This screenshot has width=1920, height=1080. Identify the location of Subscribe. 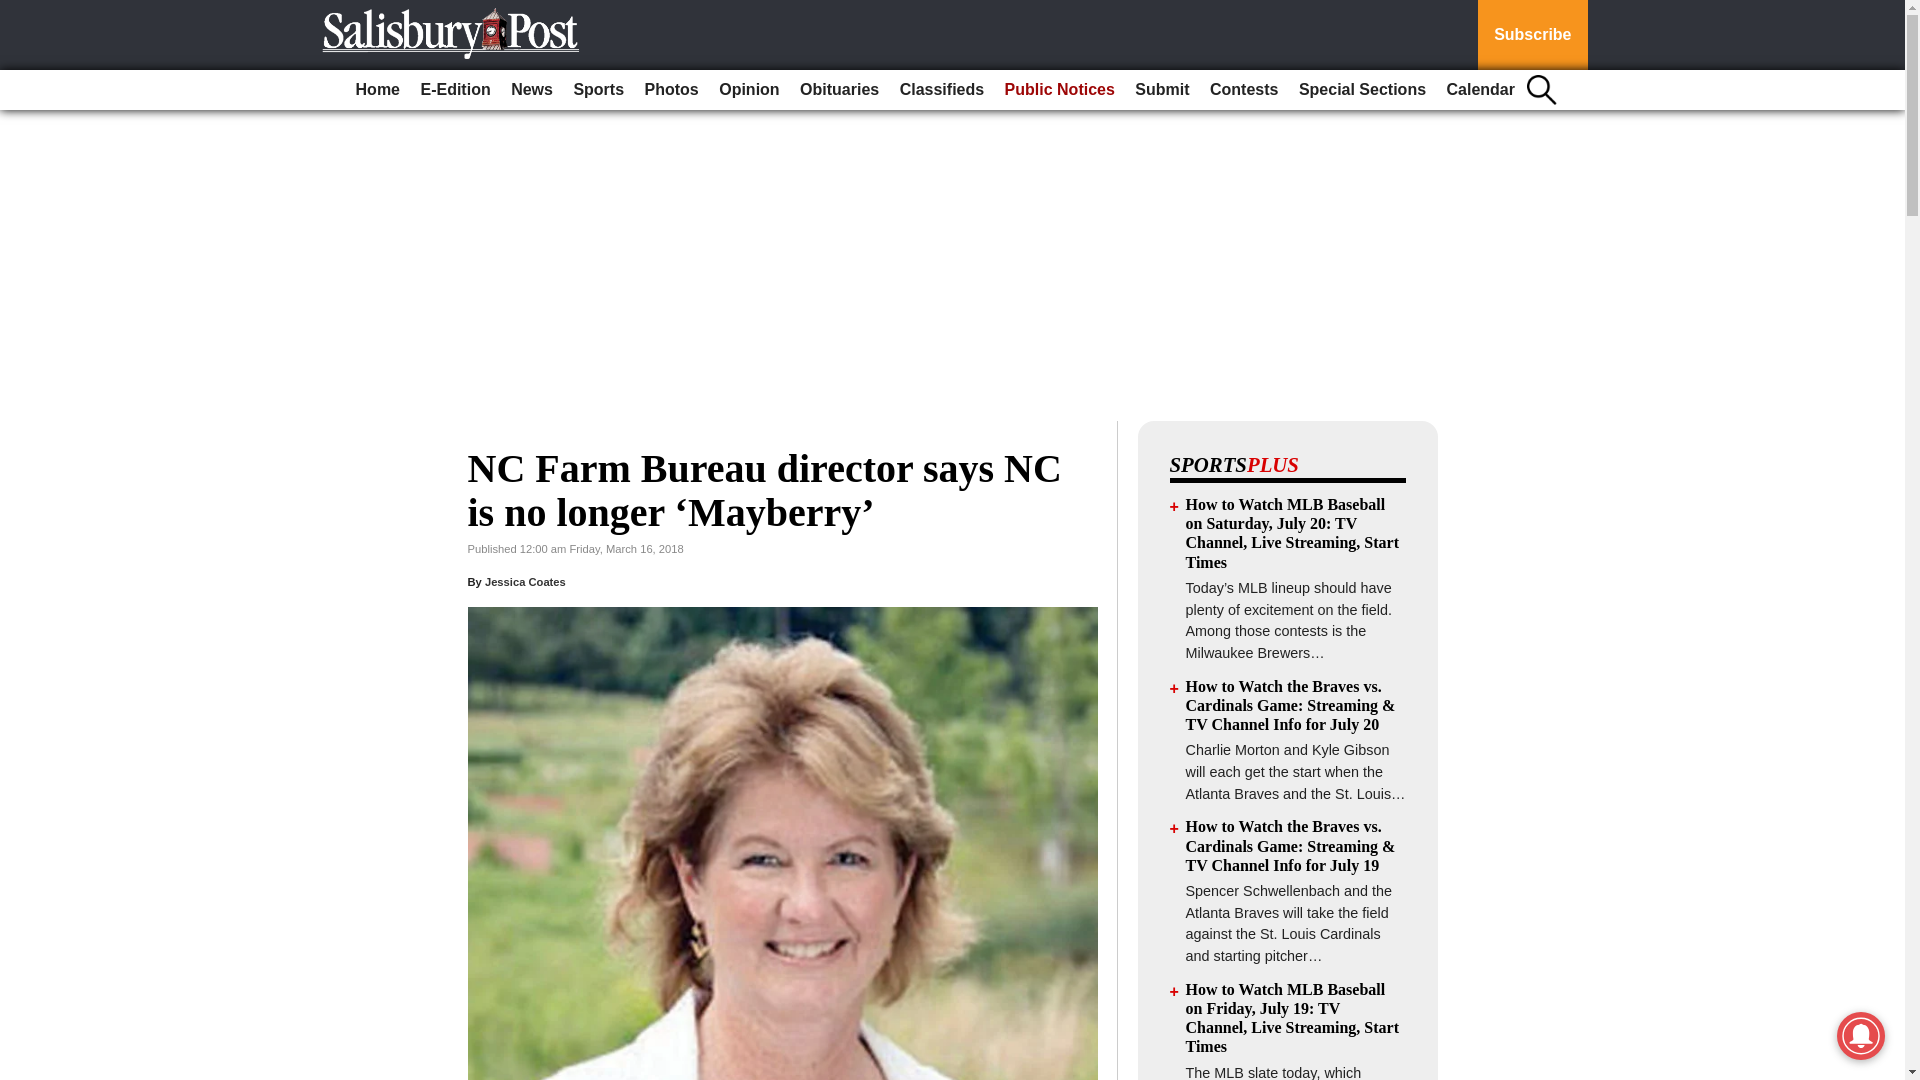
(1532, 35).